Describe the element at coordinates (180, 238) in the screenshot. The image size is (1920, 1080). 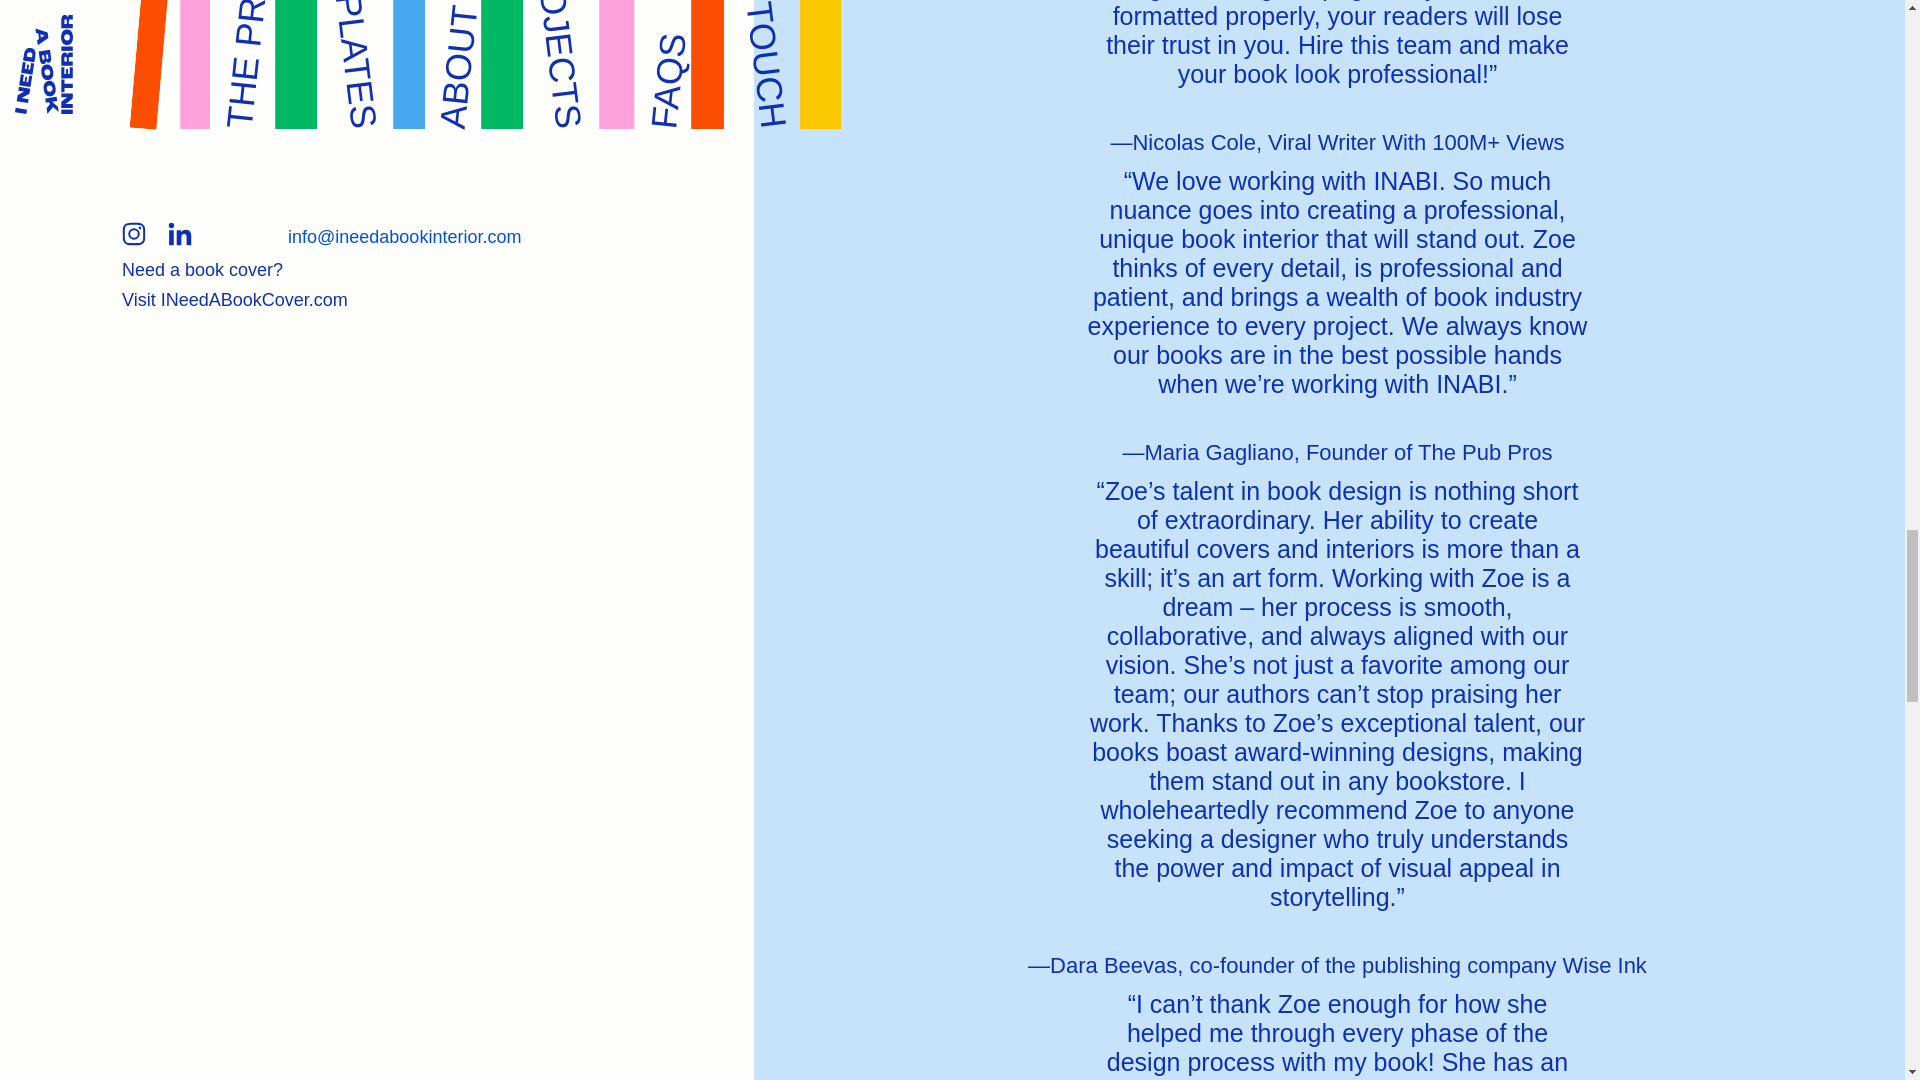
I see `inline-icon-linked` at that location.